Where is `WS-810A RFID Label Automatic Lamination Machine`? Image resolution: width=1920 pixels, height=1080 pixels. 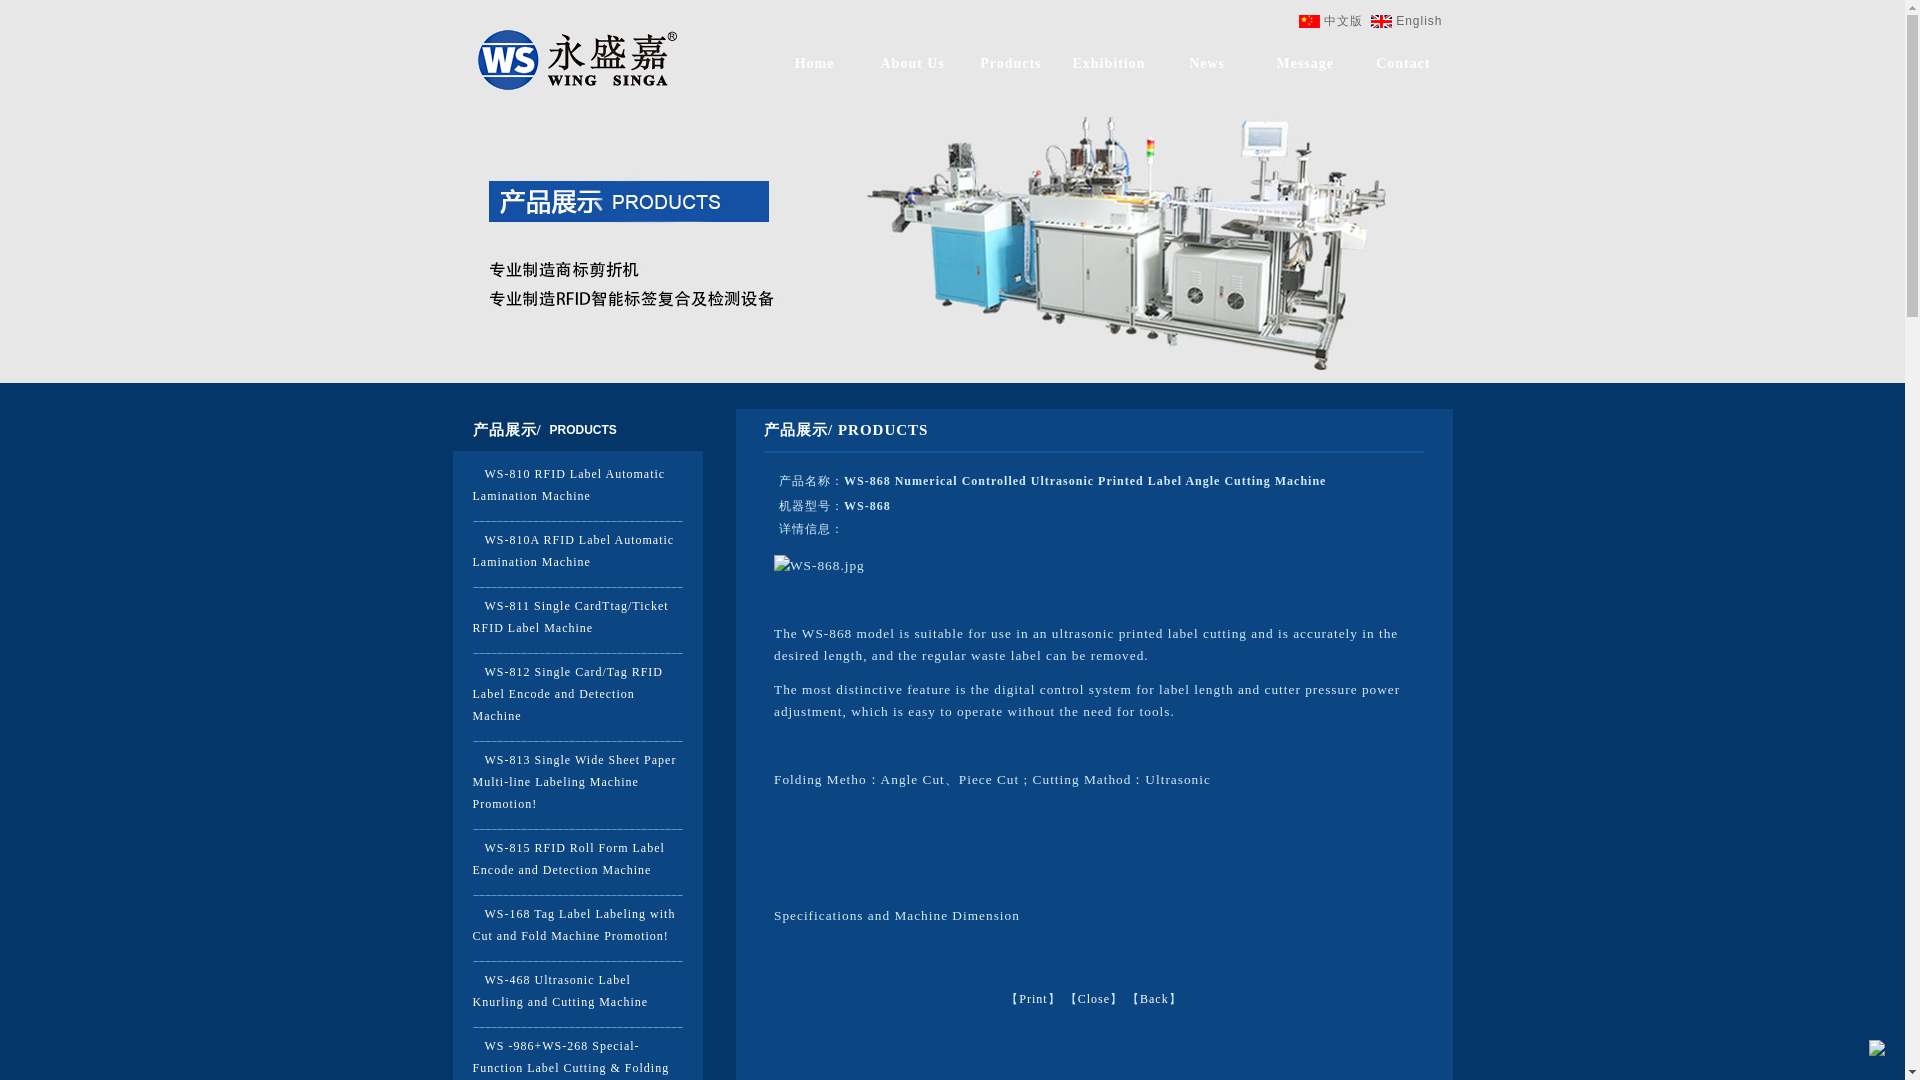 WS-810A RFID Label Automatic Lamination Machine is located at coordinates (572, 551).